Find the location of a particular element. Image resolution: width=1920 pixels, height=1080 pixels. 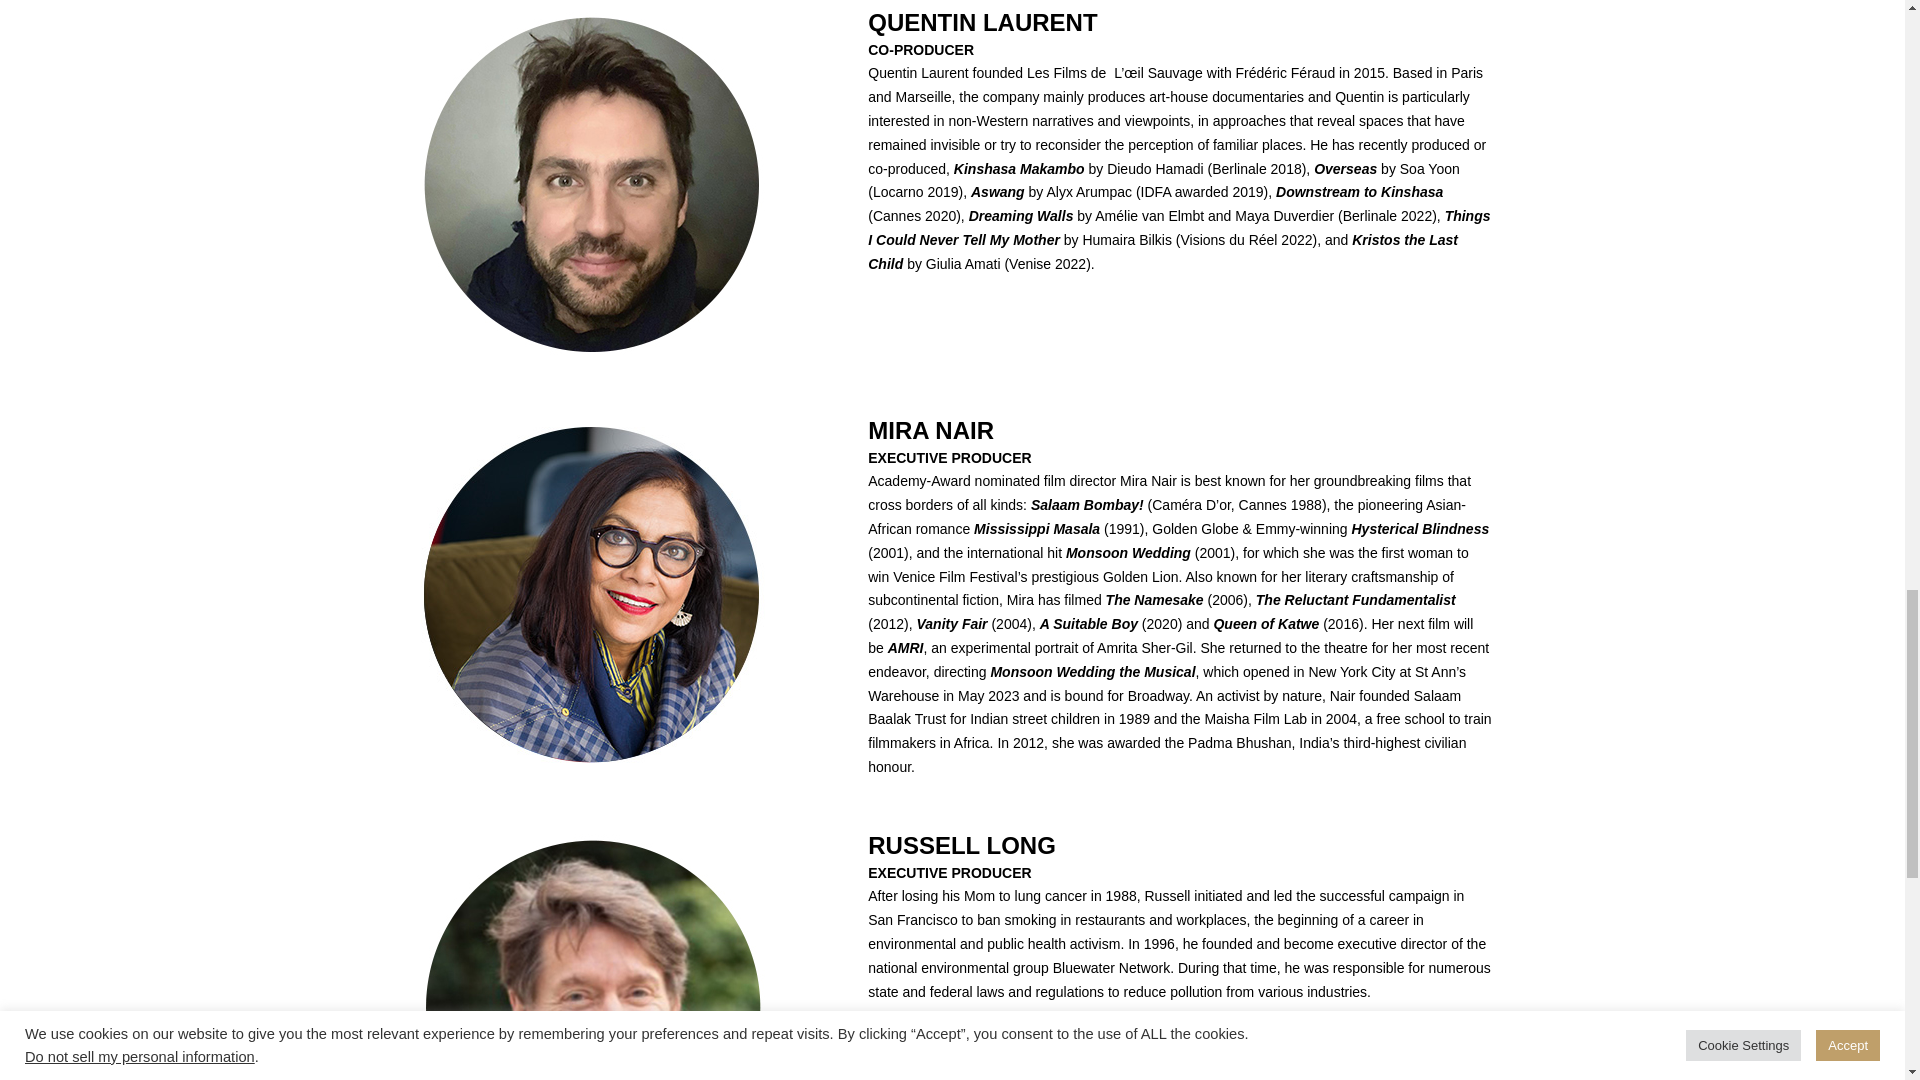

Russell is located at coordinates (589, 956).